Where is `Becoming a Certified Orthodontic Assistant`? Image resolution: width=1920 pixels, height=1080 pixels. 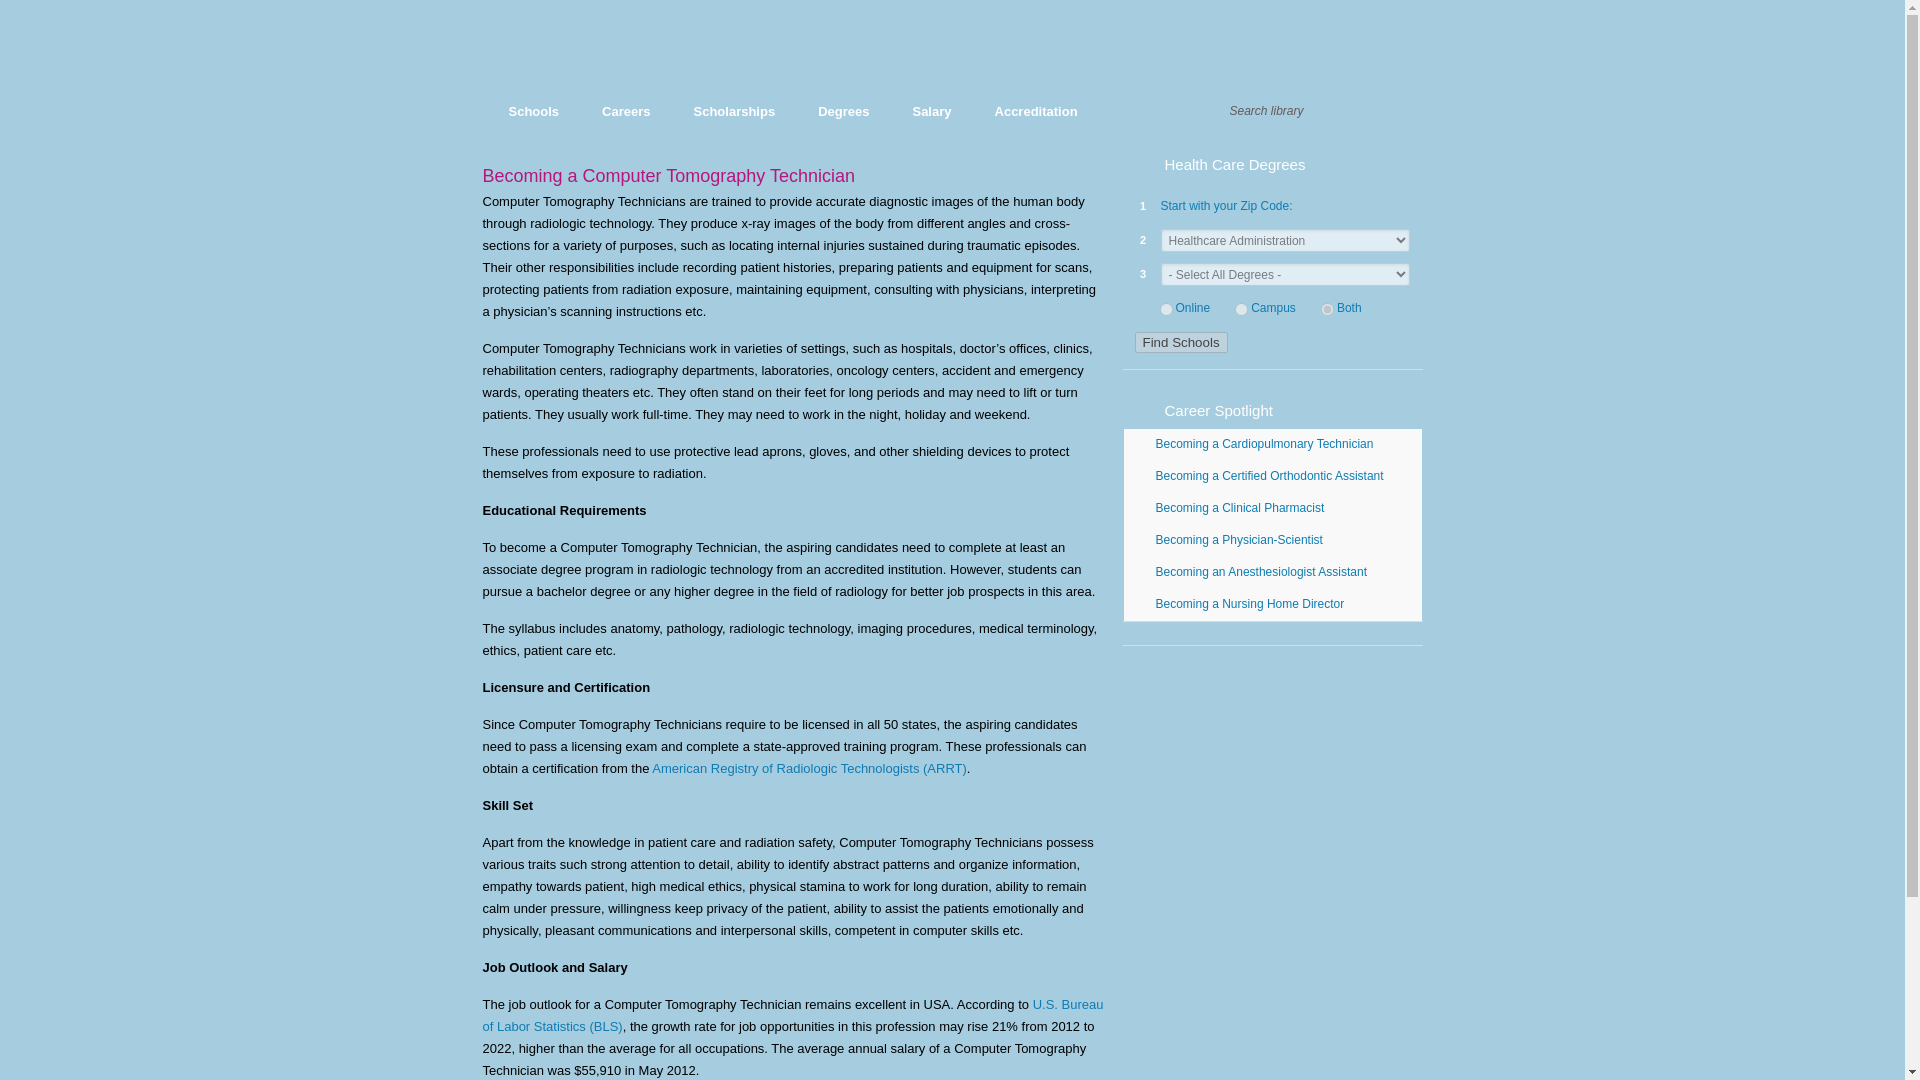 Becoming a Certified Orthodontic Assistant is located at coordinates (1277, 475).